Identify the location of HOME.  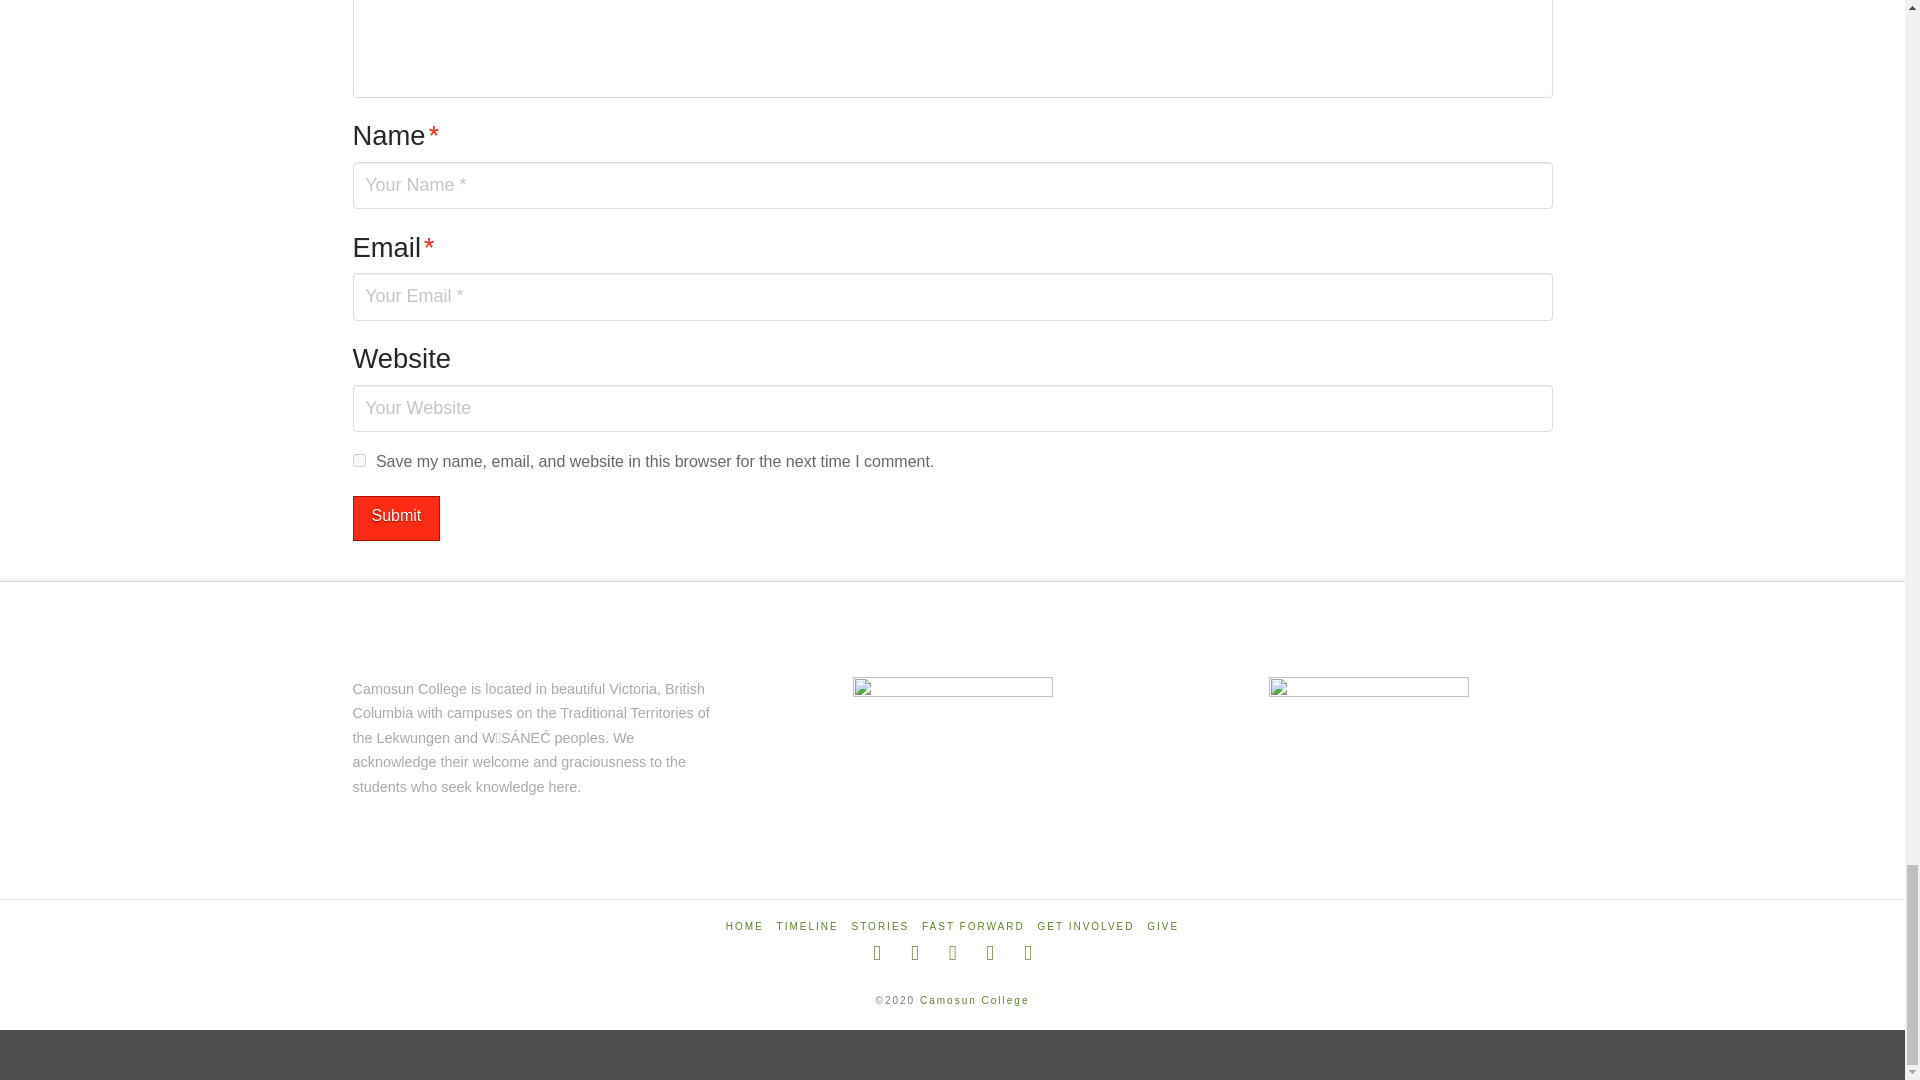
(744, 926).